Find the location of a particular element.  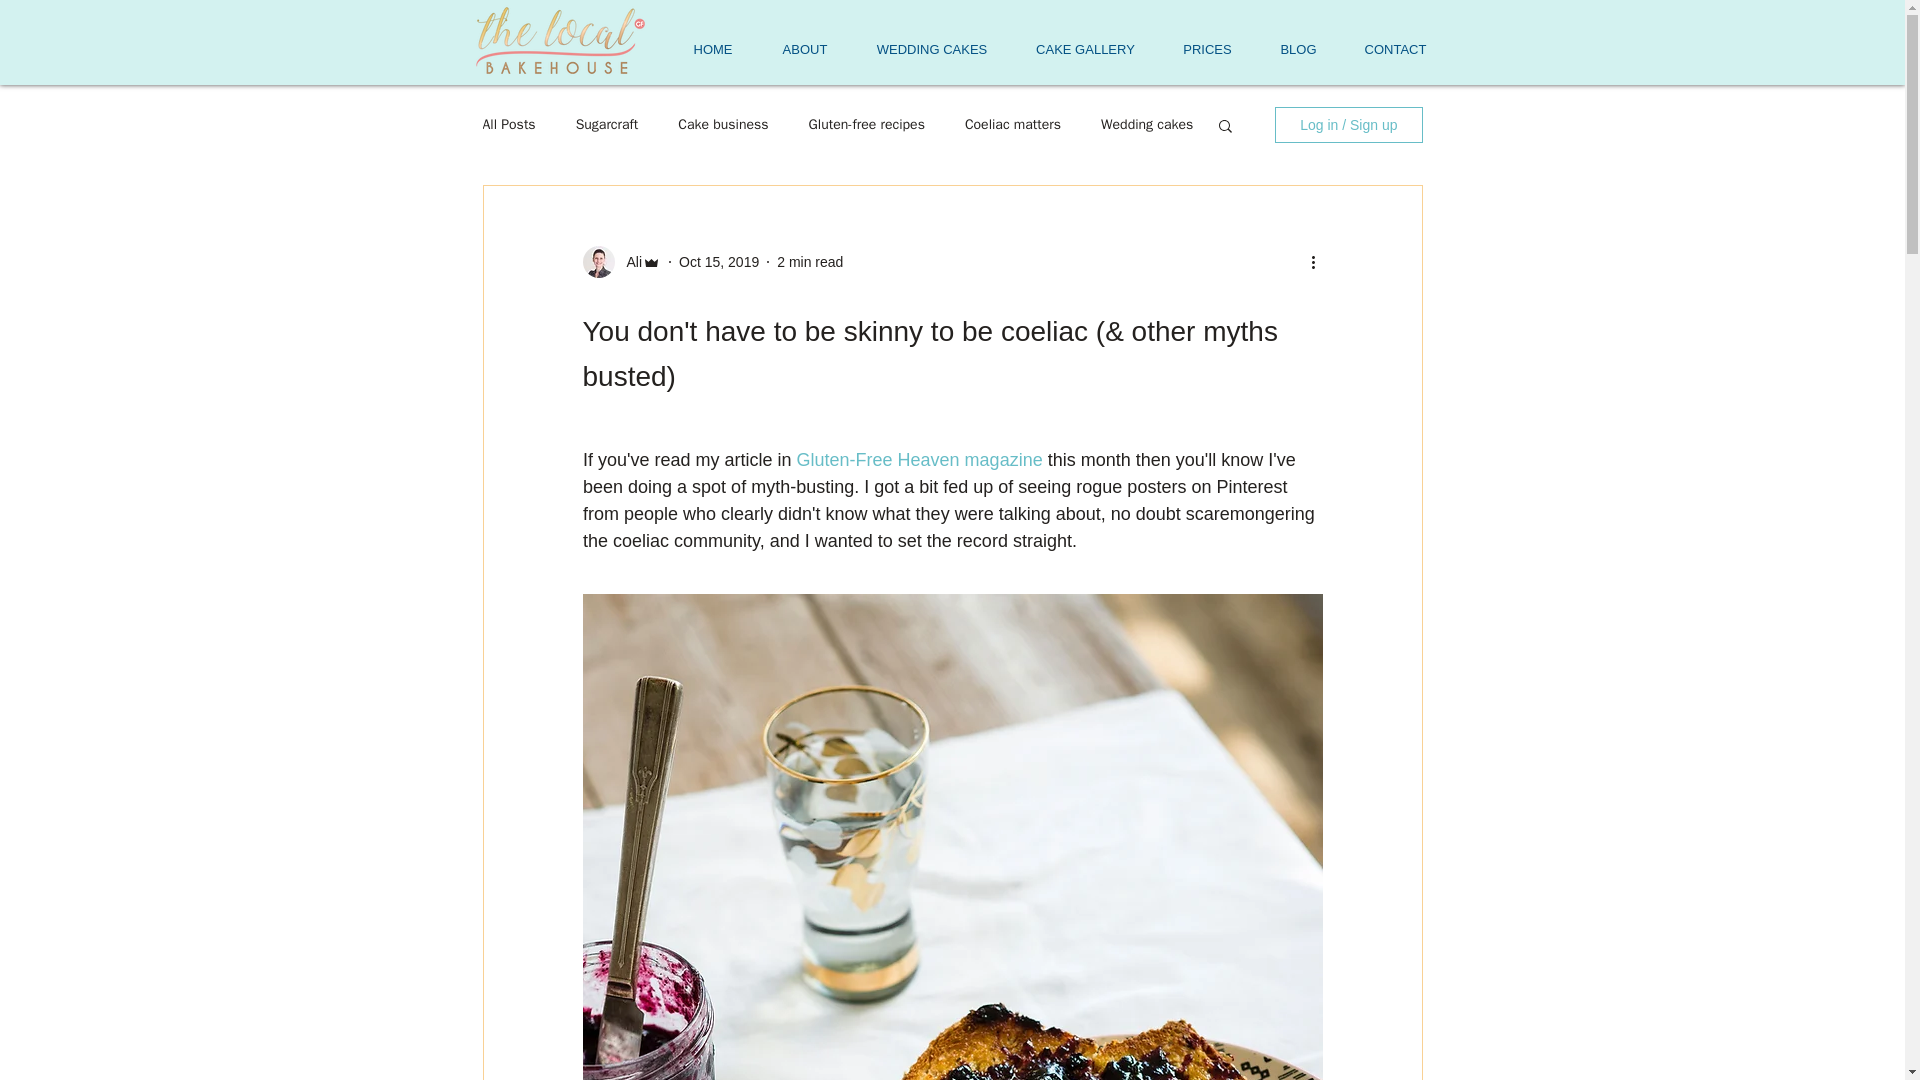

CAKE GALLERY is located at coordinates (1085, 49).